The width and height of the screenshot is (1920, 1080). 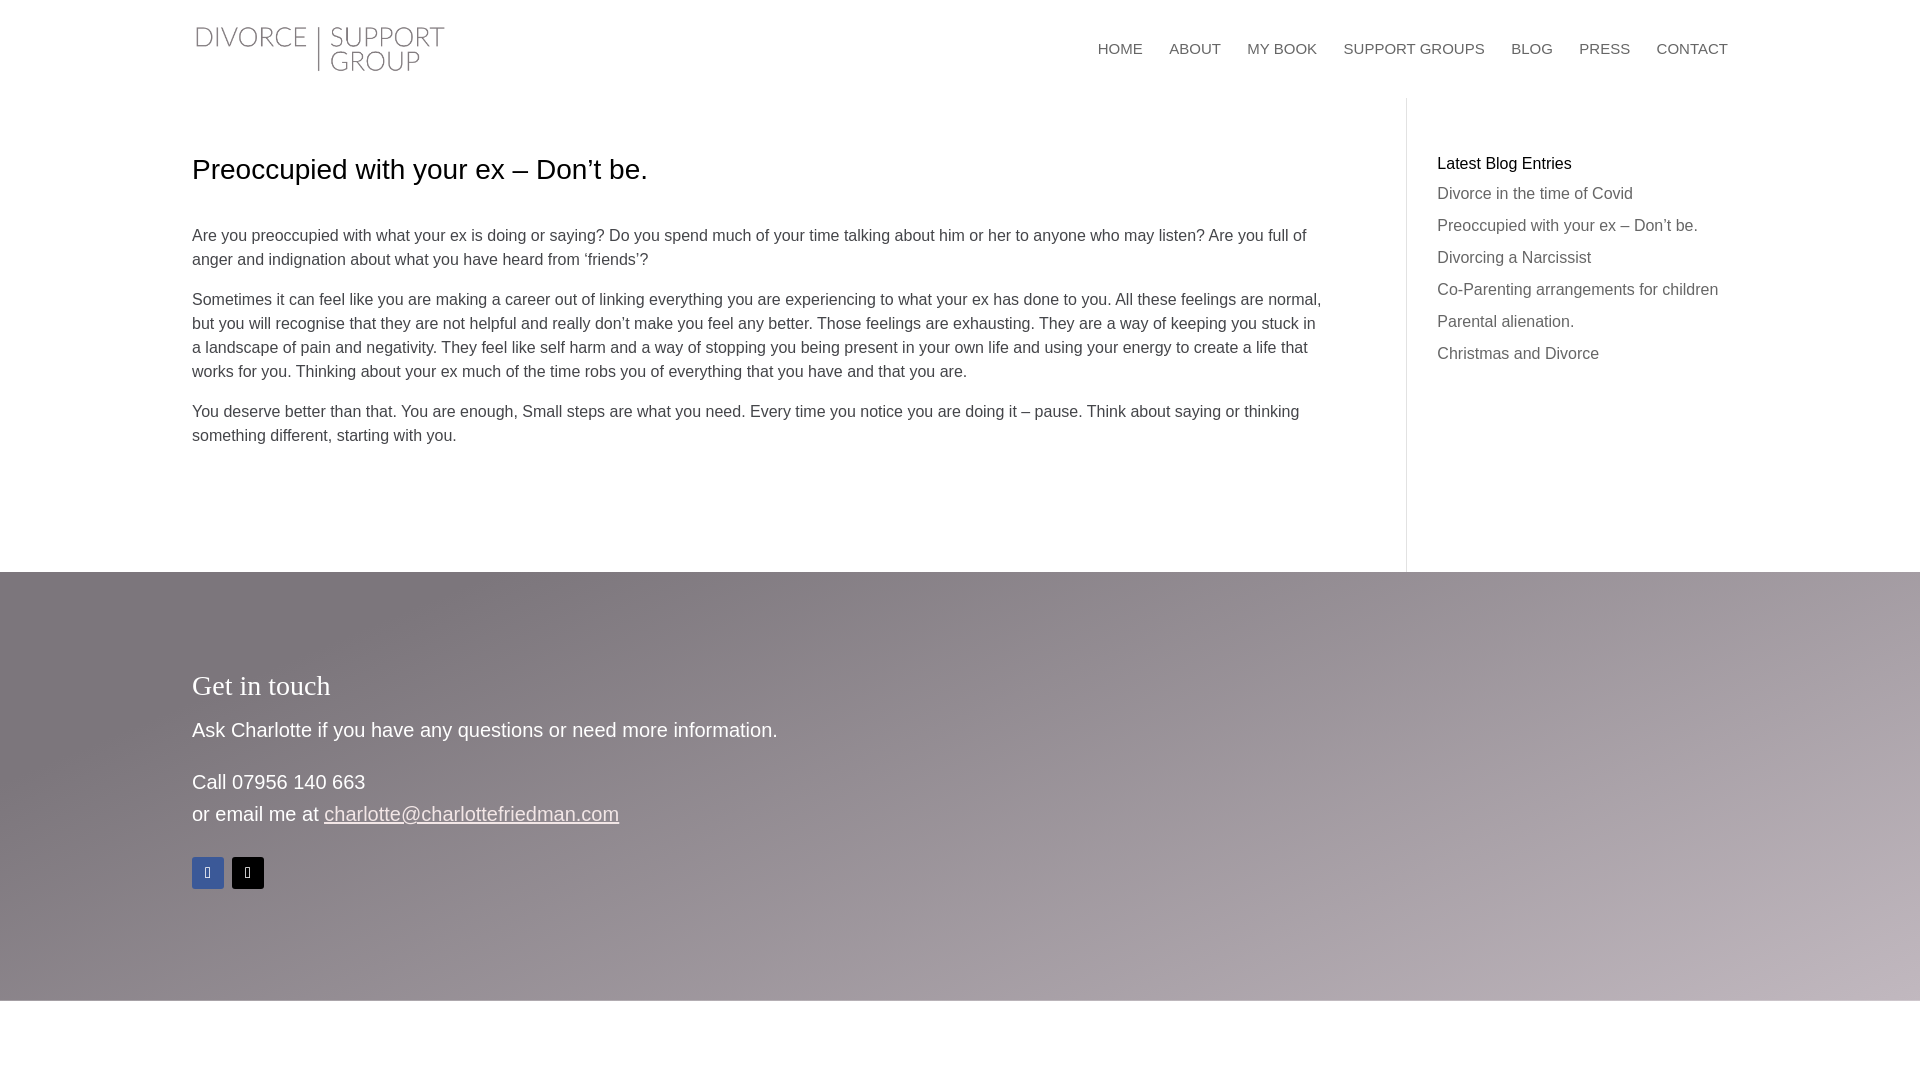 What do you see at coordinates (1282, 70) in the screenshot?
I see `MY BOOK` at bounding box center [1282, 70].